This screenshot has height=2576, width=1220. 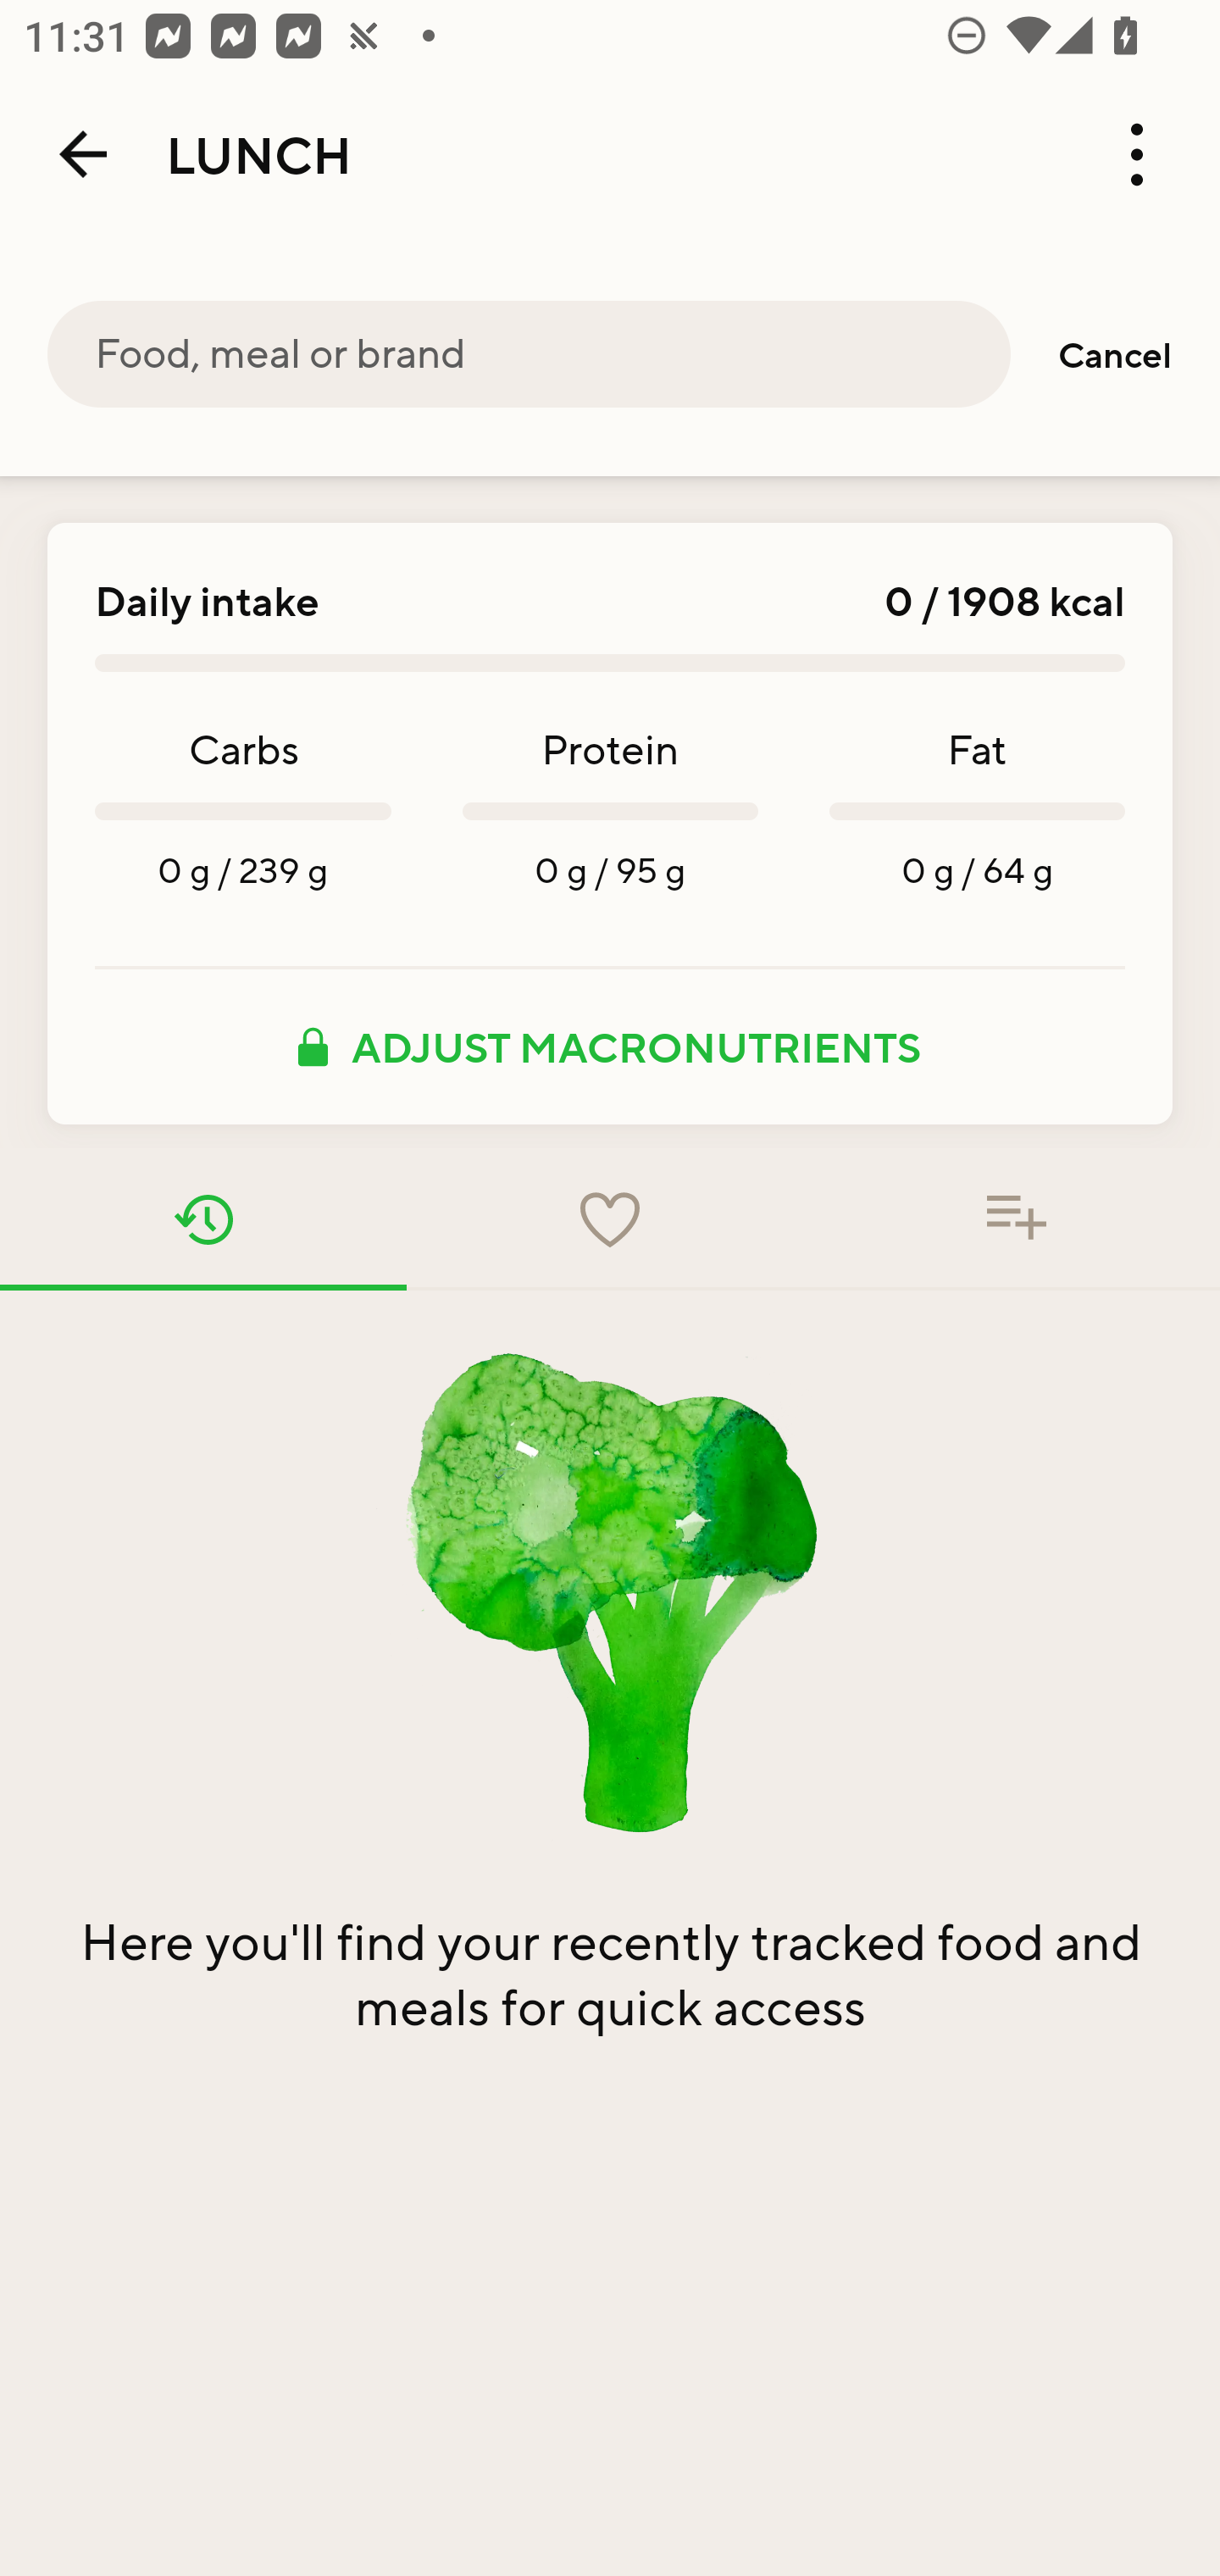 I want to click on Food added, so click(x=1017, y=1219).